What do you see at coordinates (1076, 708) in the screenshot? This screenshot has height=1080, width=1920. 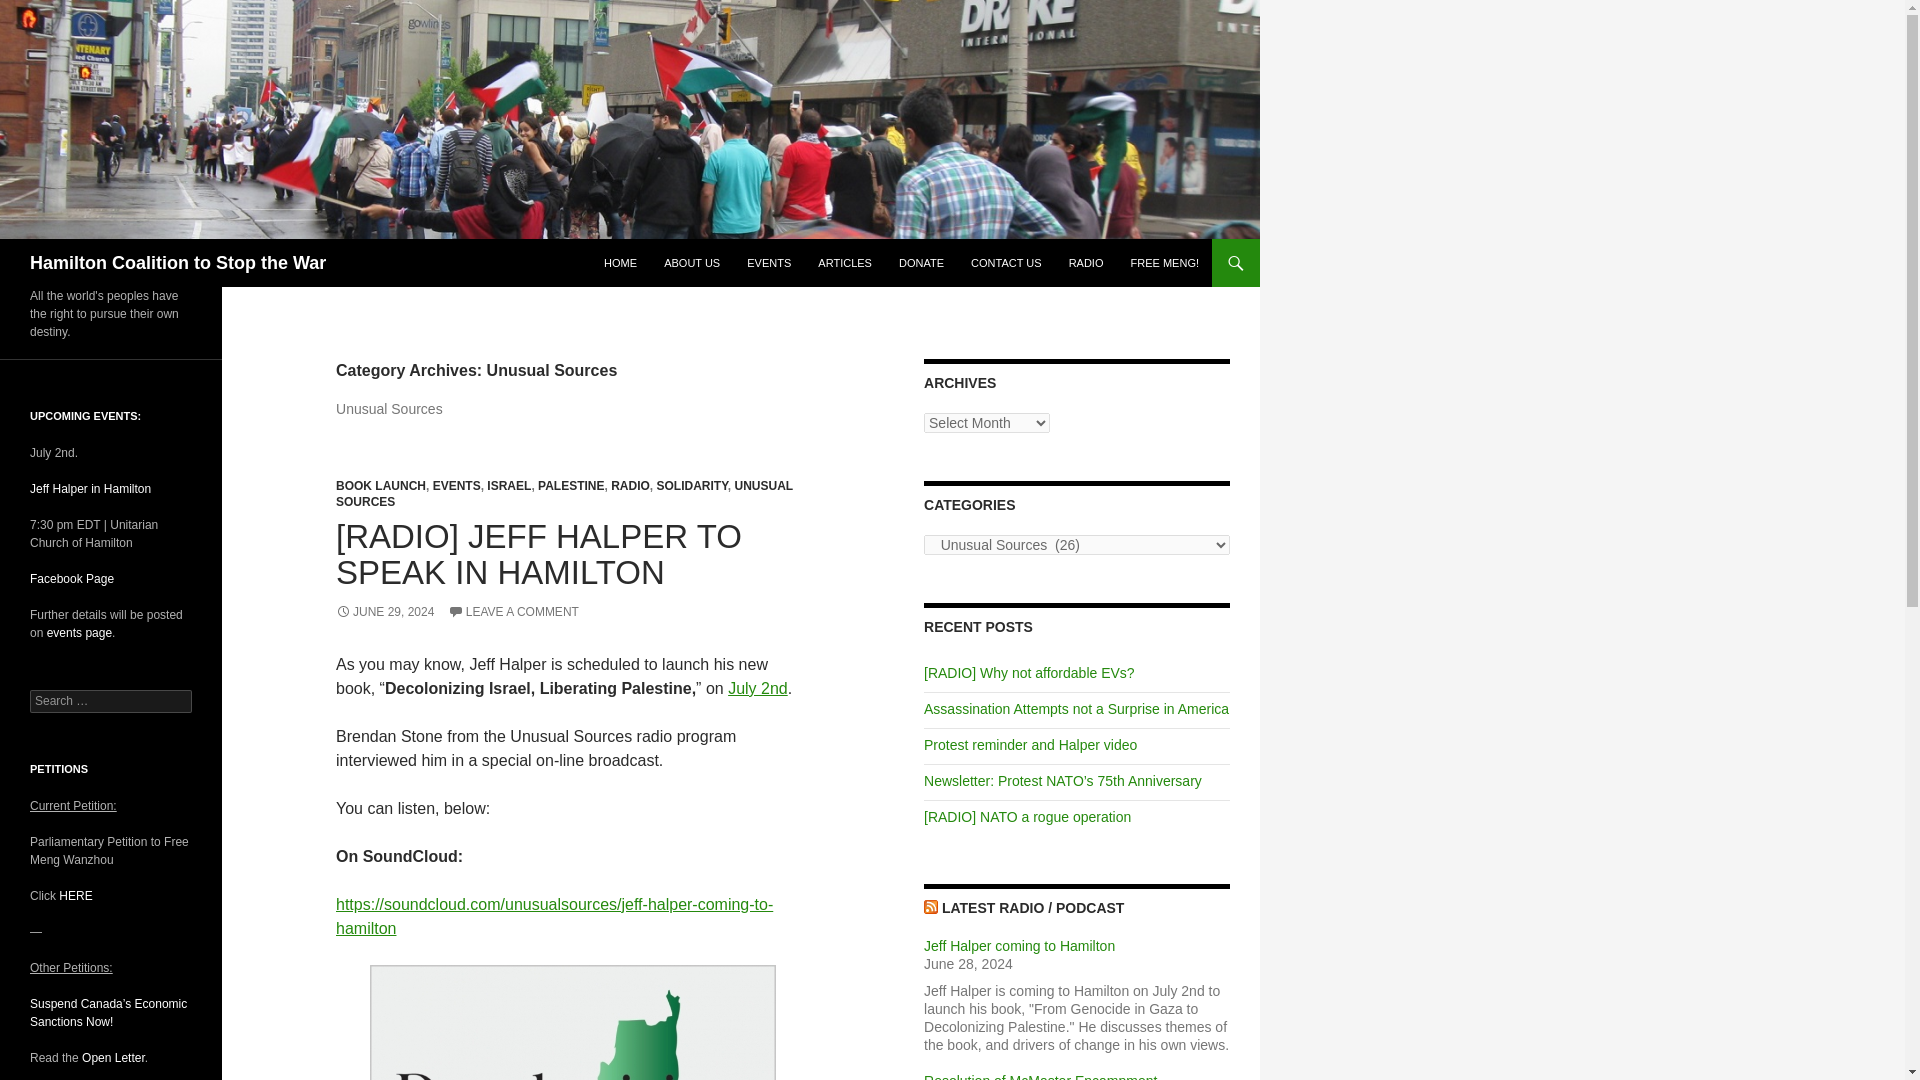 I see `Assassination Attempts not a Surprise in America` at bounding box center [1076, 708].